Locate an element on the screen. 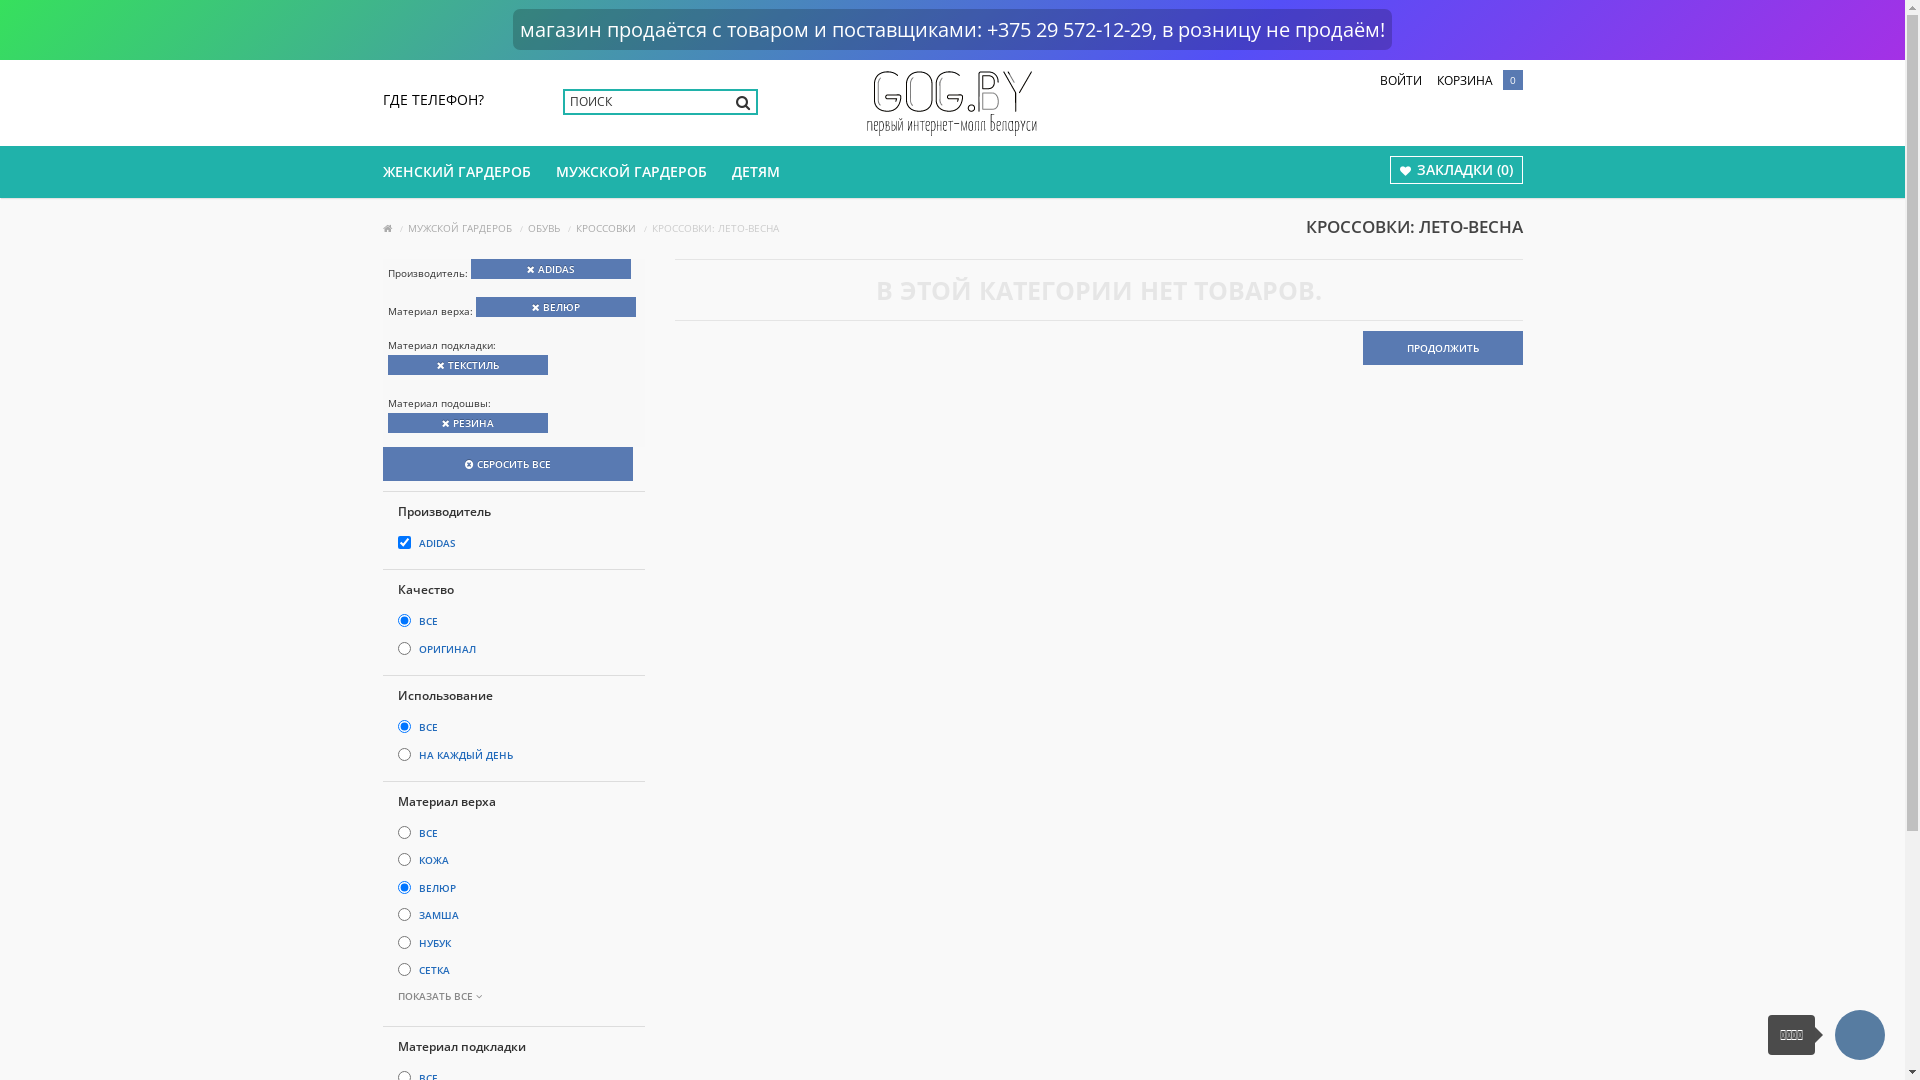 The width and height of the screenshot is (1920, 1080). ADIDAS is located at coordinates (436, 543).